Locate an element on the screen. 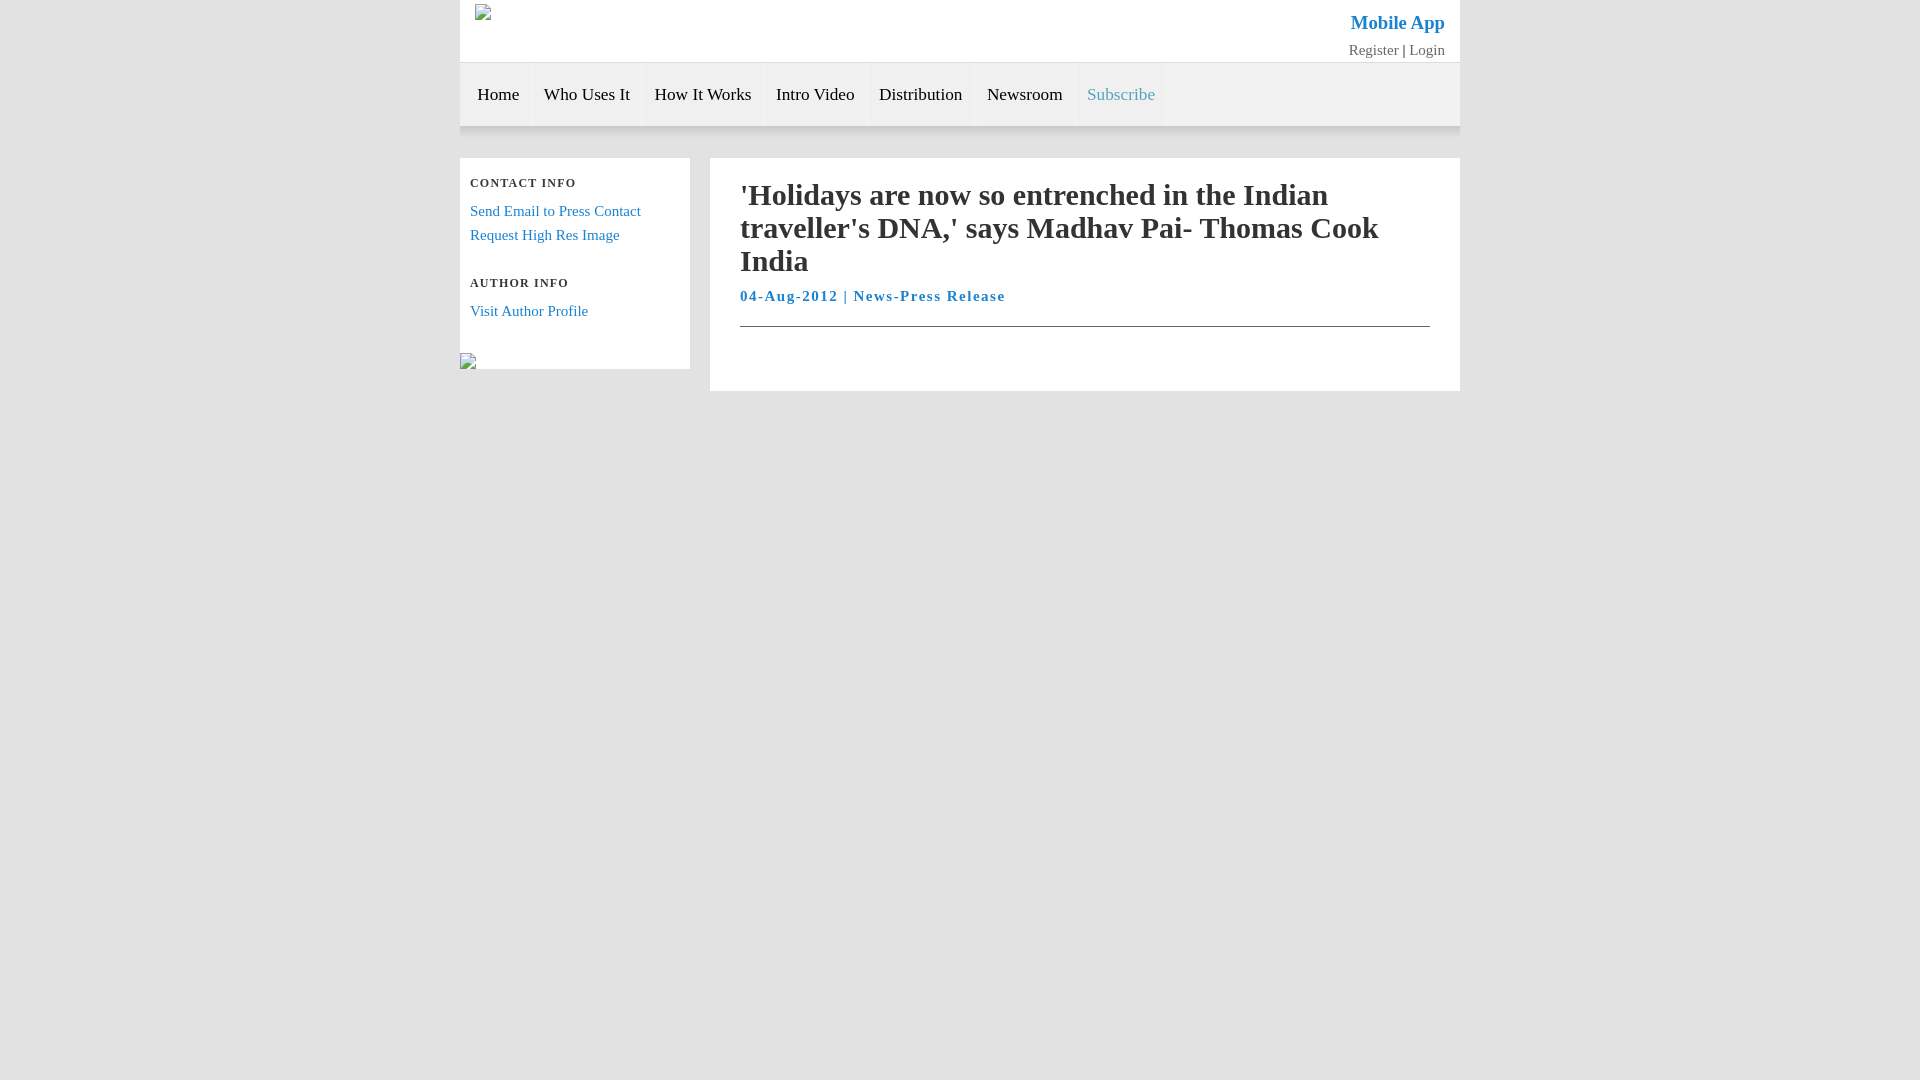 Image resolution: width=1920 pixels, height=1080 pixels. Who Uses It is located at coordinates (587, 94).